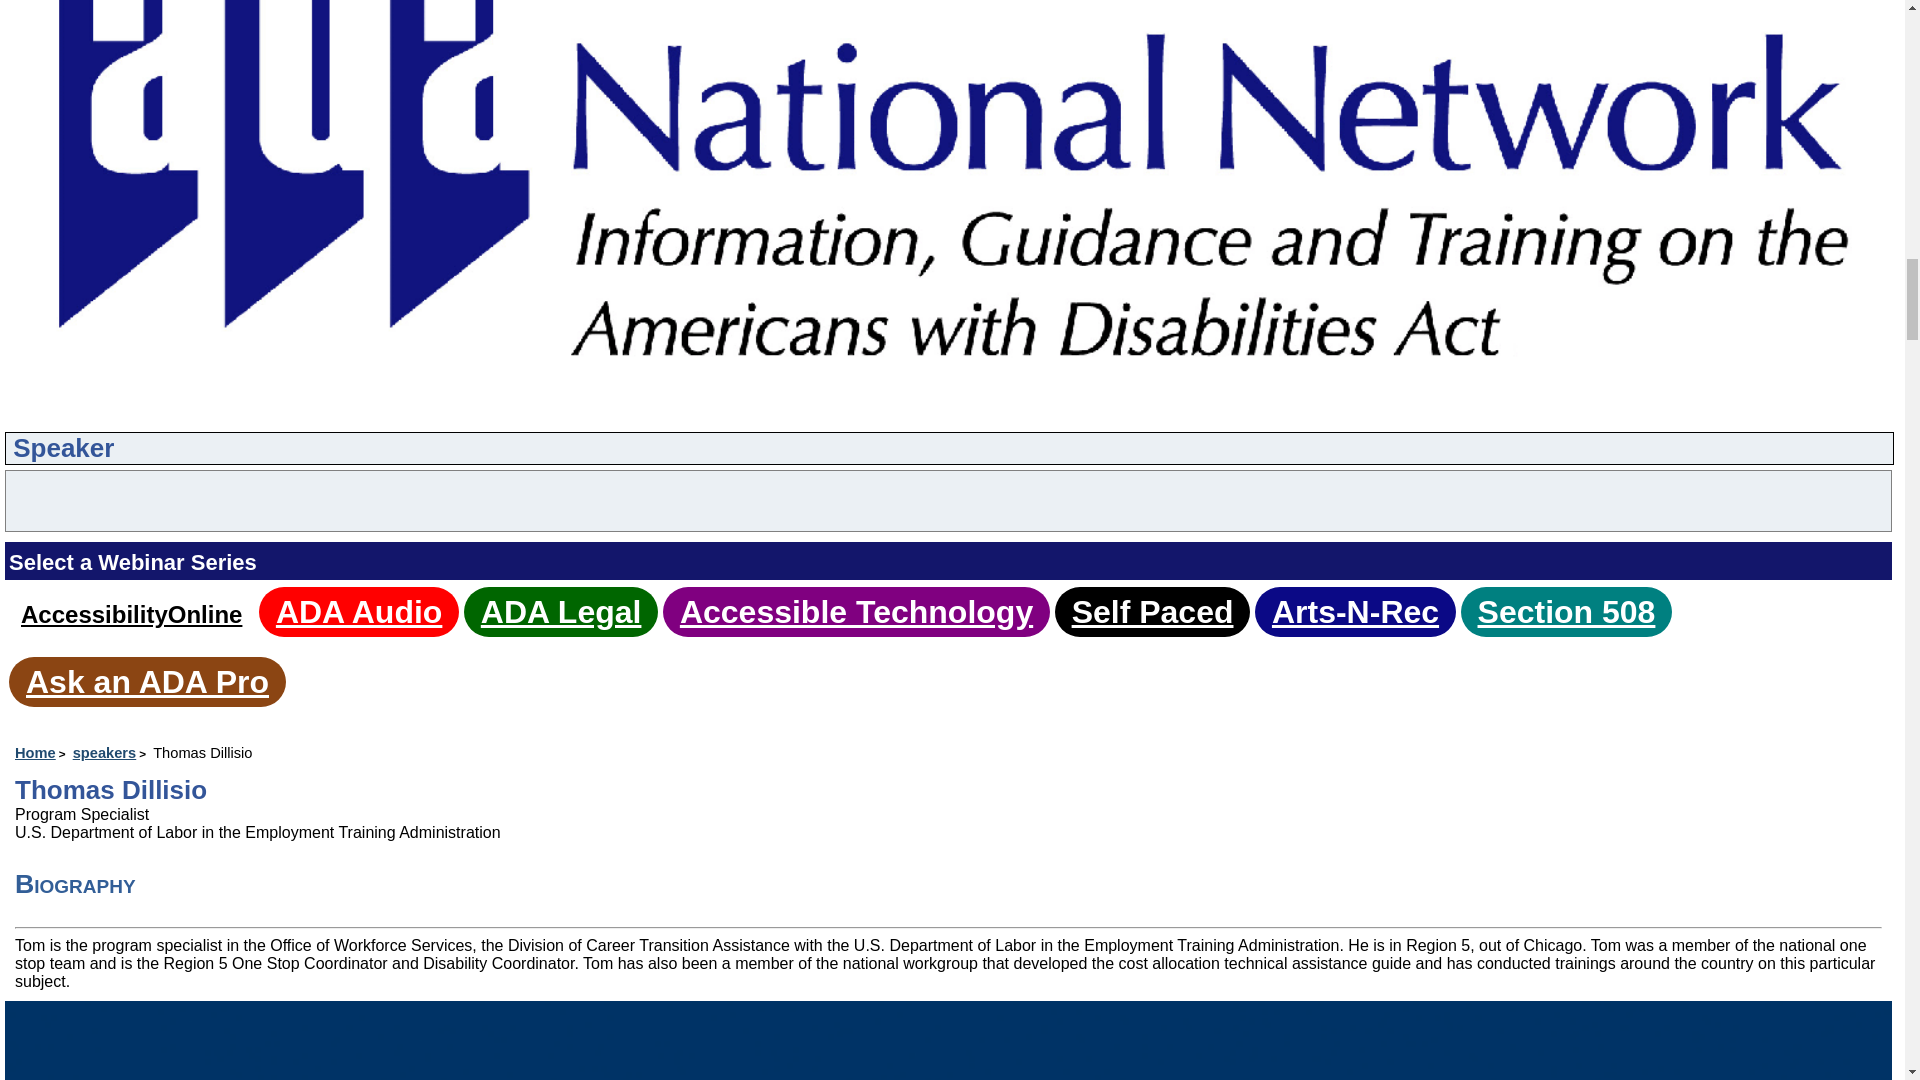  What do you see at coordinates (42, 753) in the screenshot?
I see `Home` at bounding box center [42, 753].